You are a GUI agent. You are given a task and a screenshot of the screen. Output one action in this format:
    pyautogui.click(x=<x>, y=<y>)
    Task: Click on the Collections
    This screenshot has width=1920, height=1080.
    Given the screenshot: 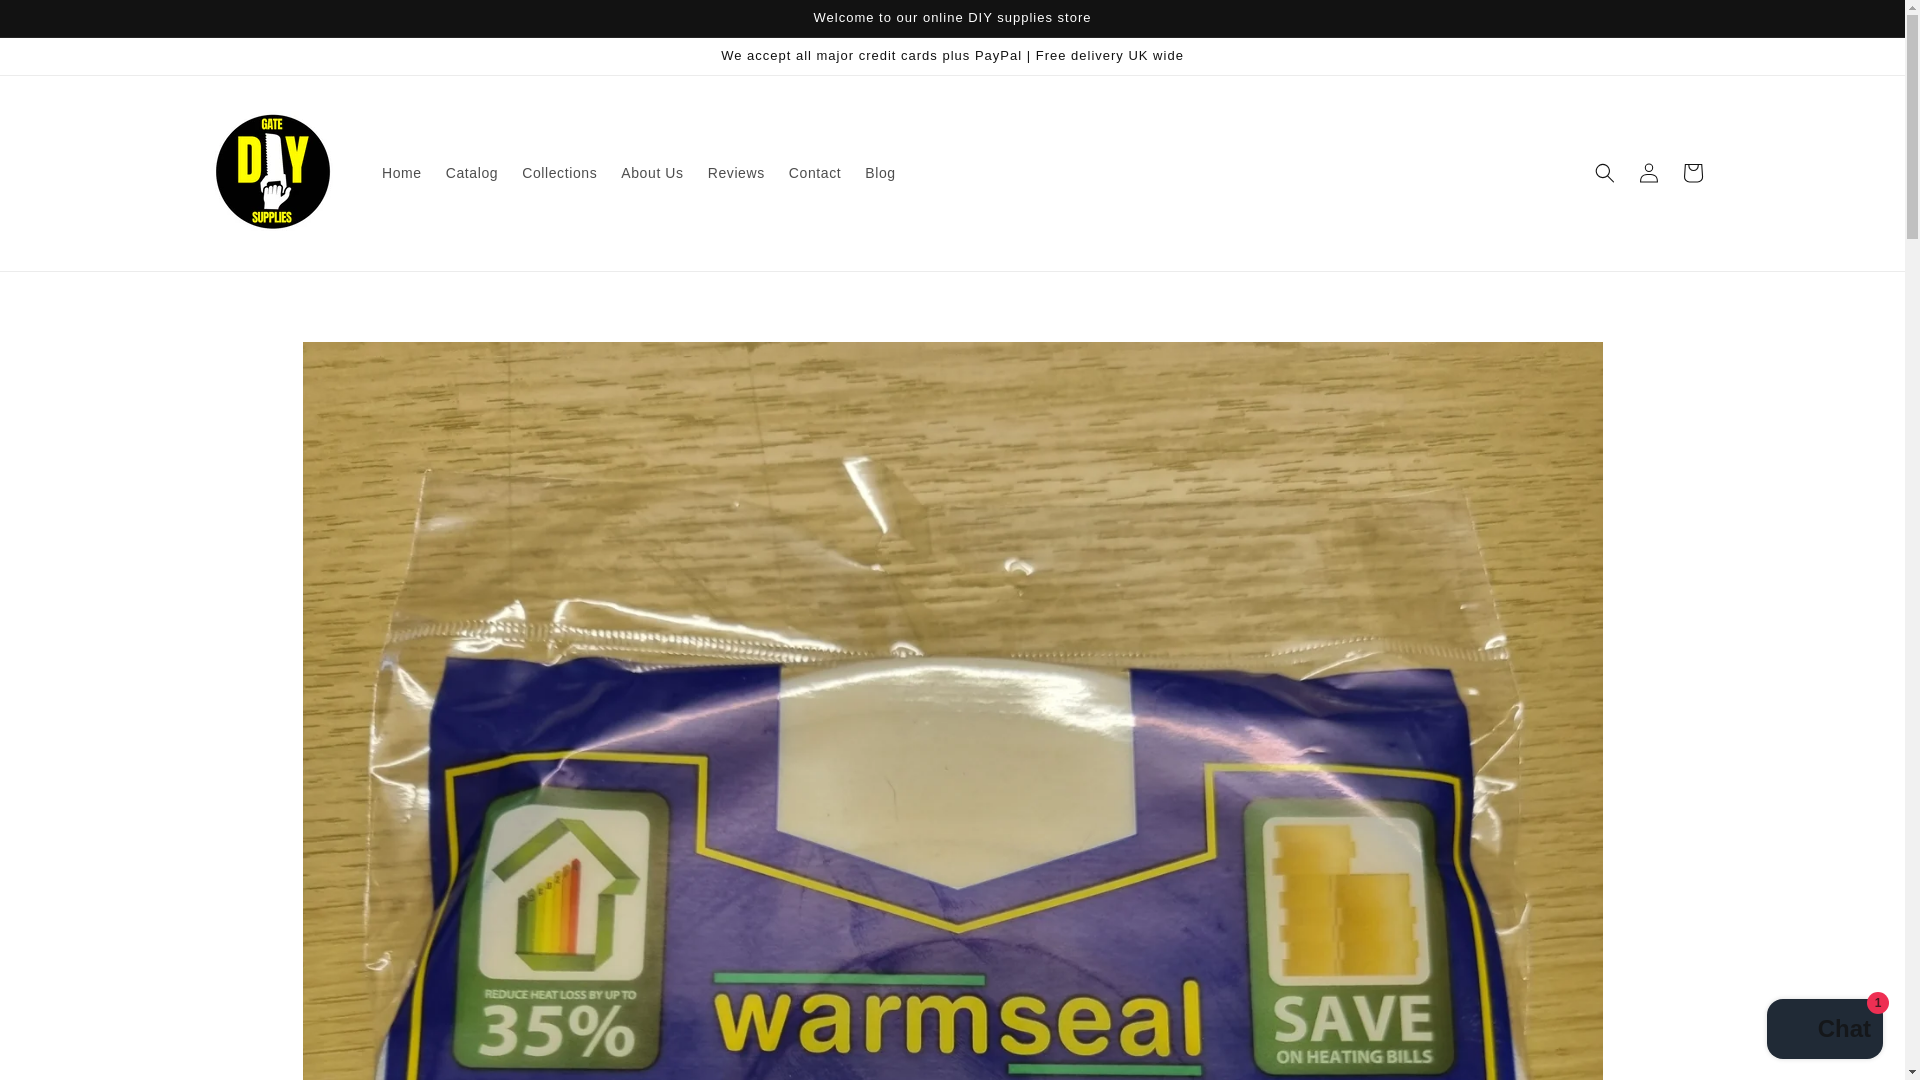 What is the action you would take?
    pyautogui.click(x=559, y=173)
    